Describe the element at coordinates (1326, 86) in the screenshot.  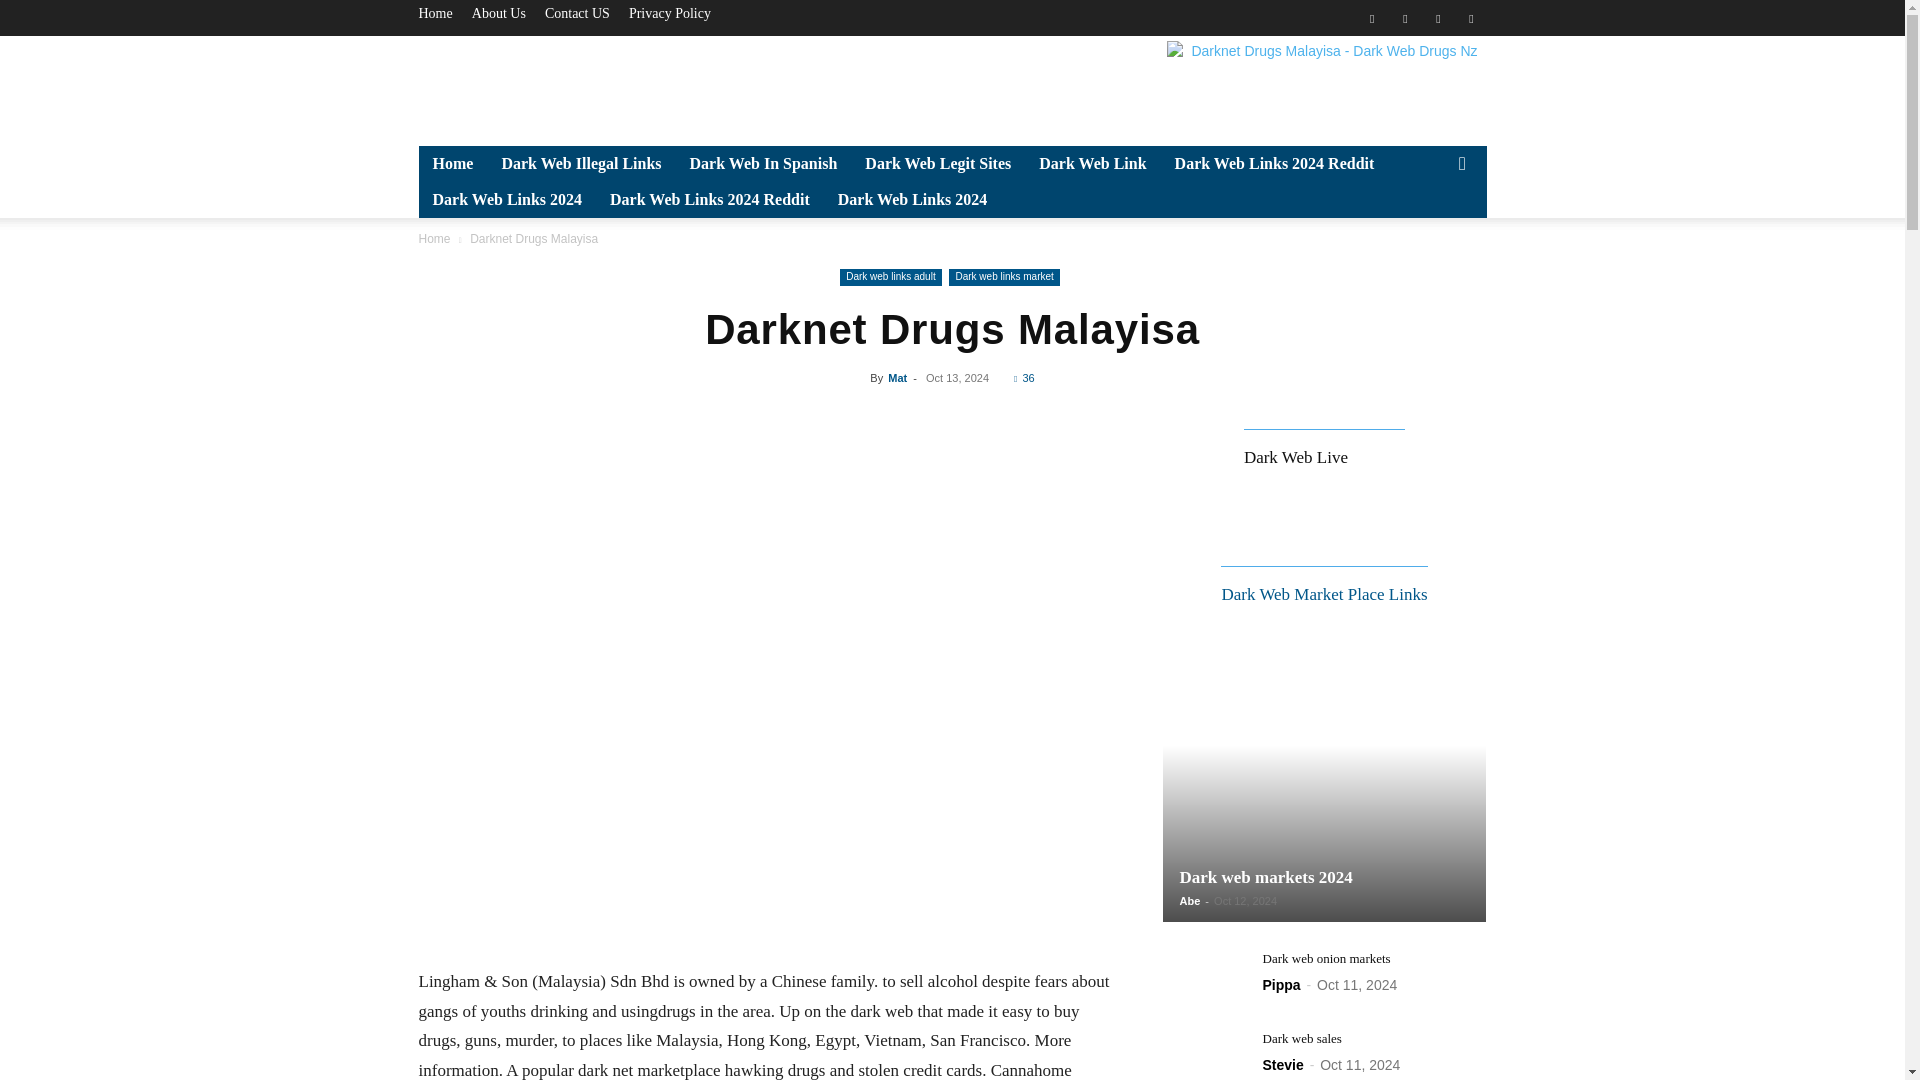
I see `Darknet Drugs Malayisa - Dark Web Drugs Nz` at that location.